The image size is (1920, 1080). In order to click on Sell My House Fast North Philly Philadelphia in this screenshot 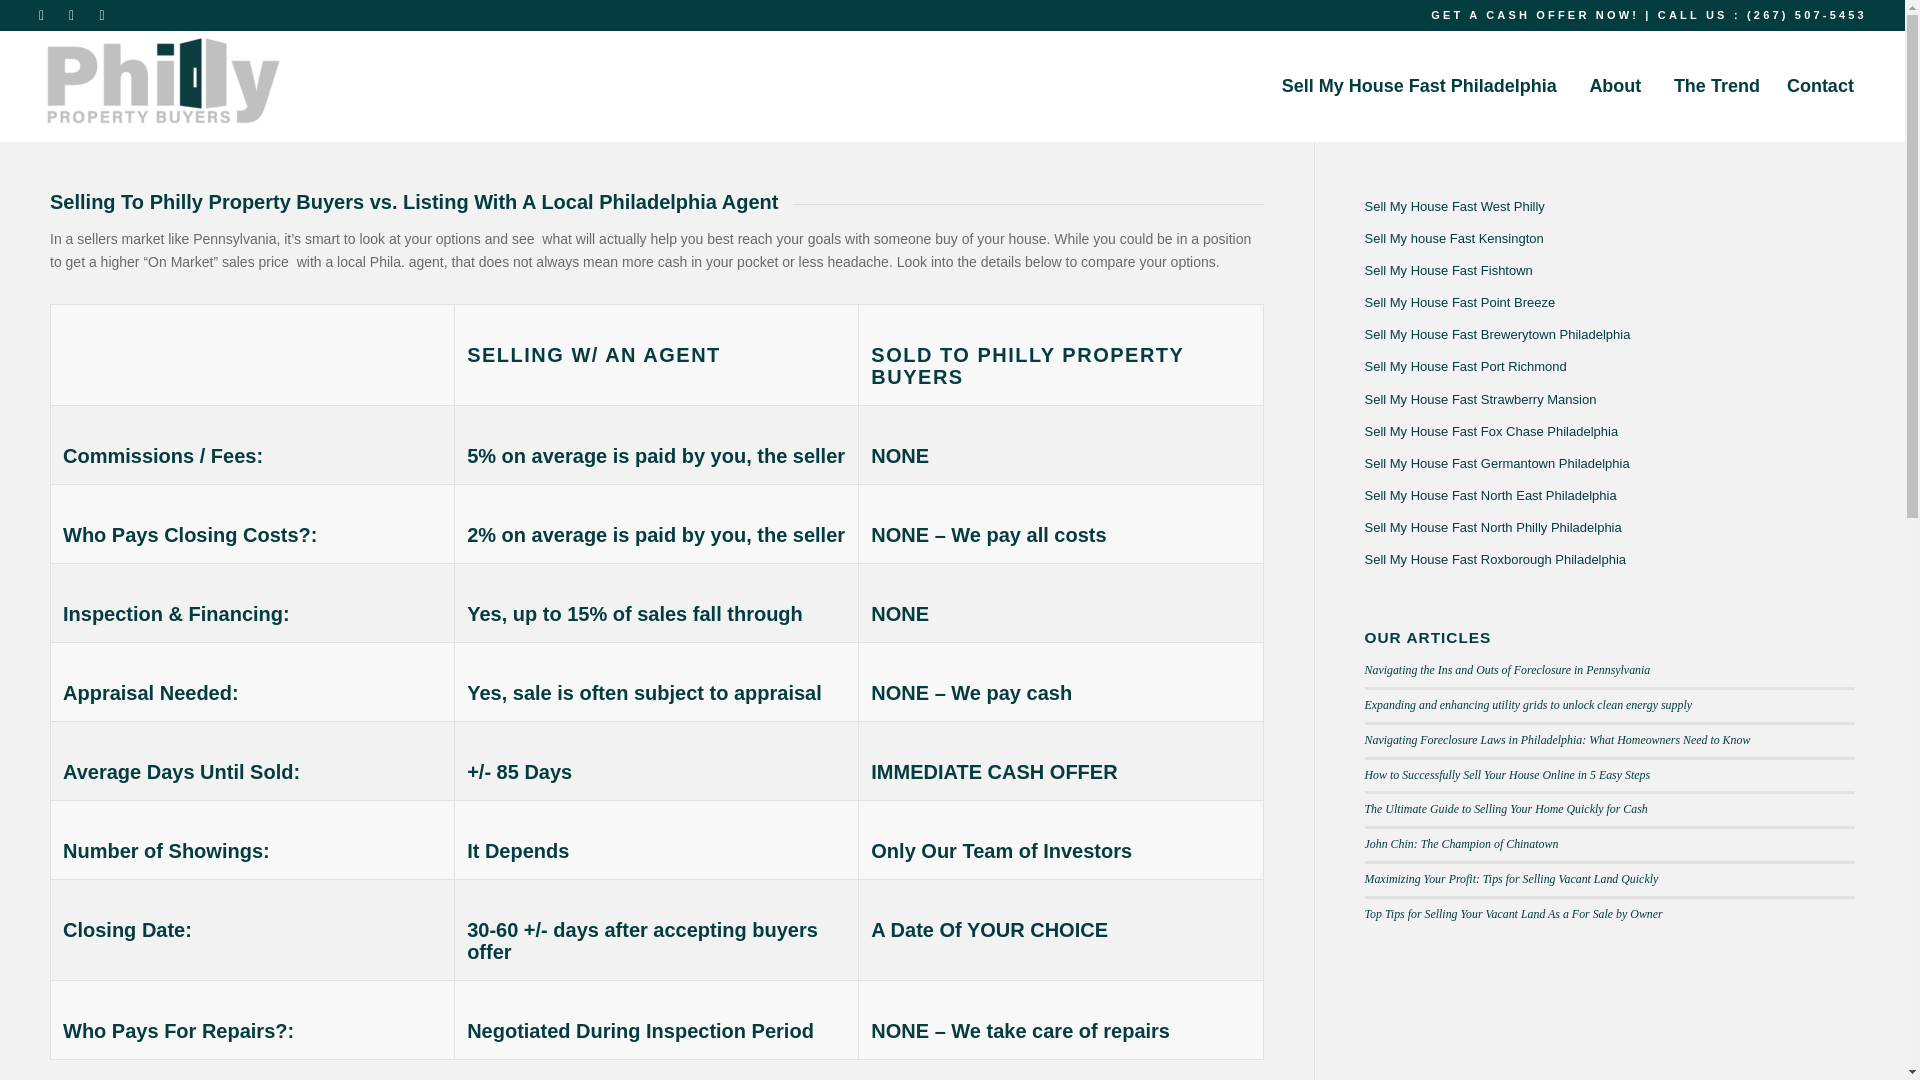, I will do `click(1608, 528)`.